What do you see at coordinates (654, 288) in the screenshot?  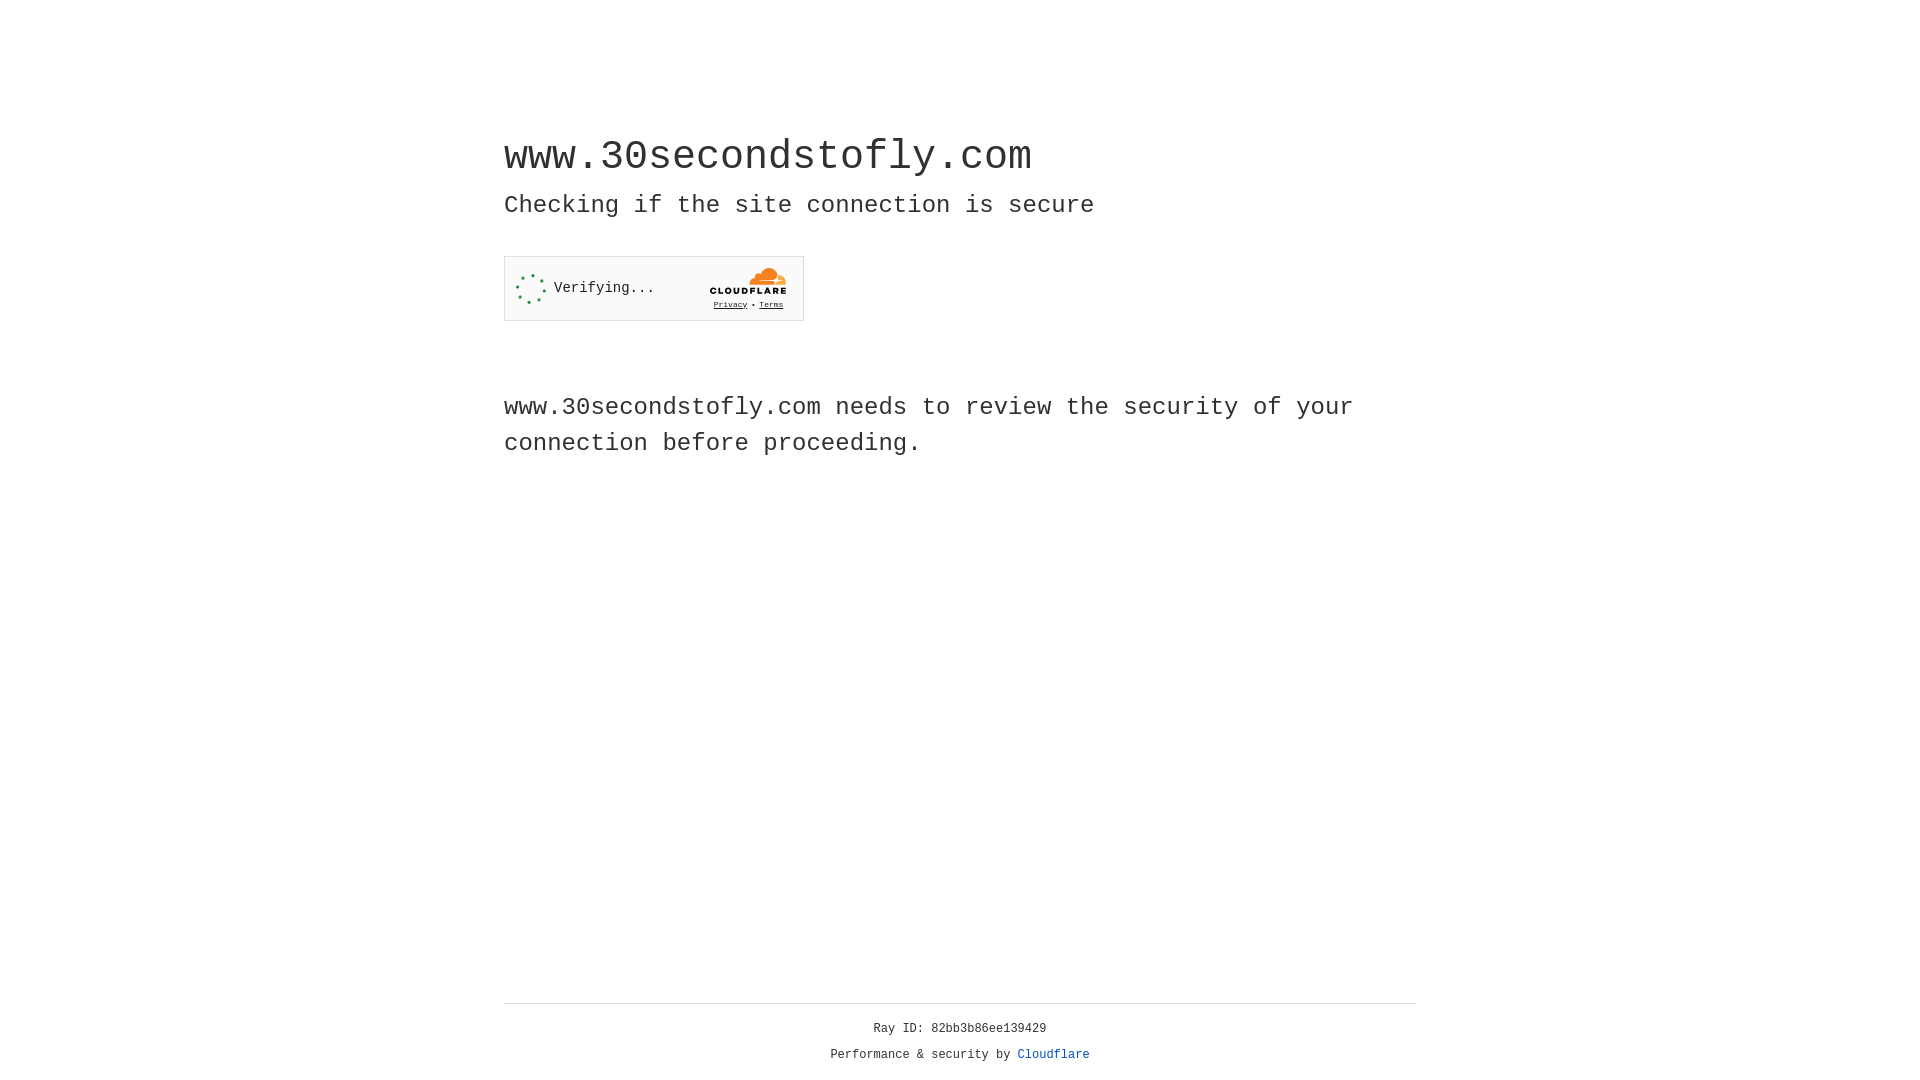 I see `Widget containing a Cloudflare security challenge` at bounding box center [654, 288].